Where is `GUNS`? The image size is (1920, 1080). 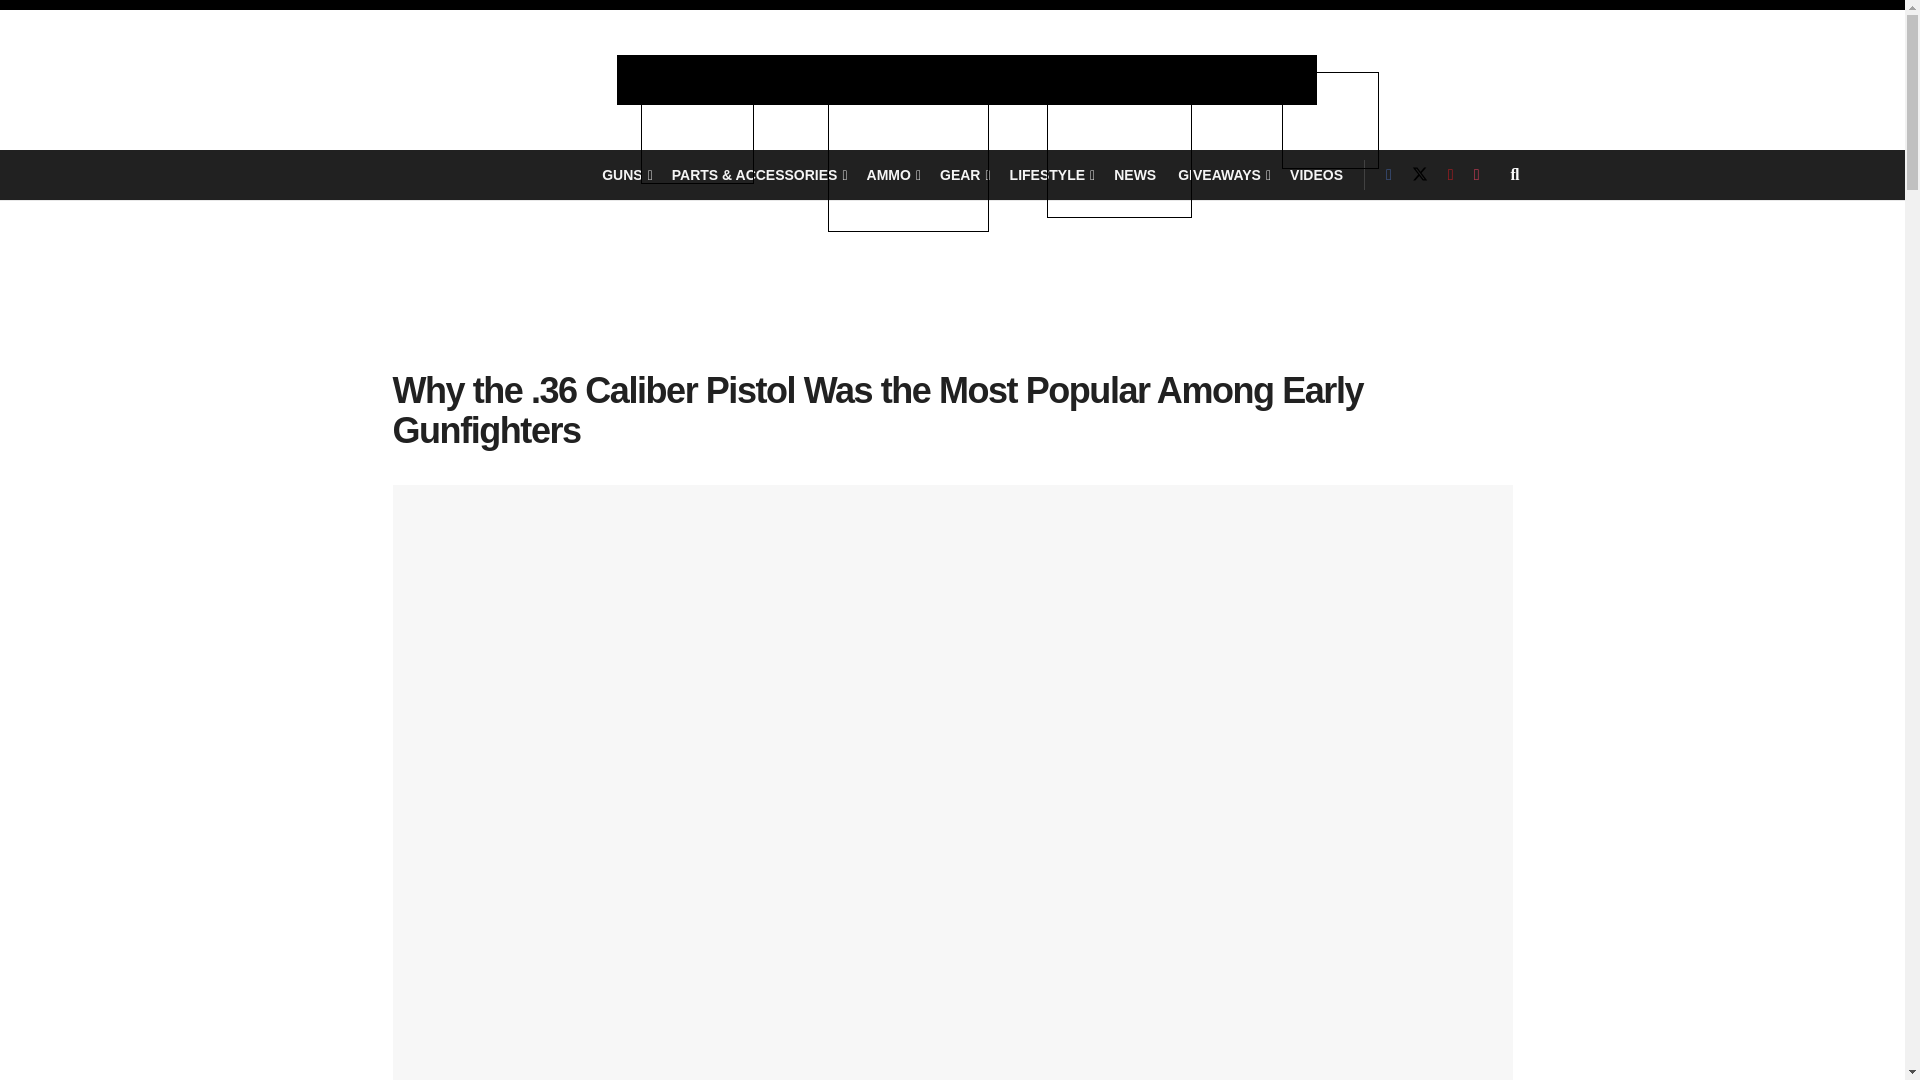 GUNS is located at coordinates (626, 174).